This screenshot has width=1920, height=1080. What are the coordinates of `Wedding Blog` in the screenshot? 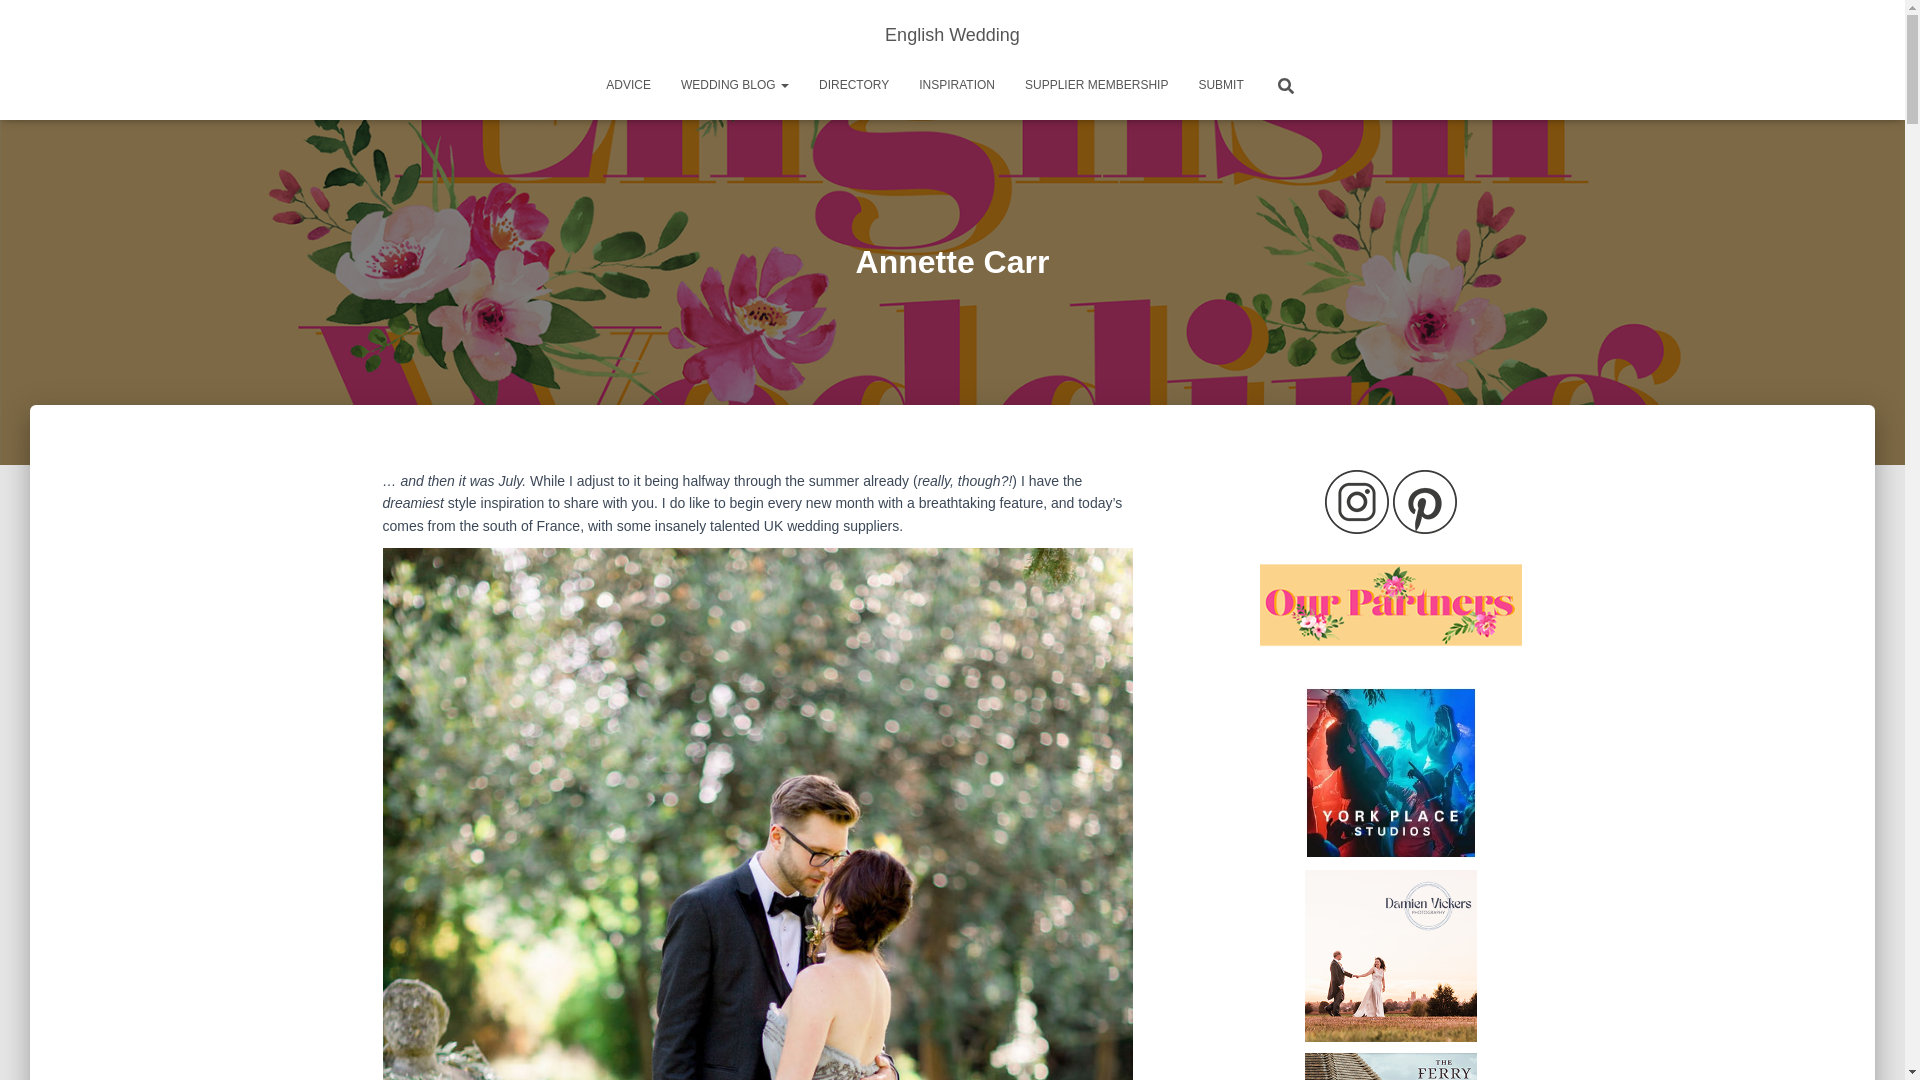 It's located at (735, 85).